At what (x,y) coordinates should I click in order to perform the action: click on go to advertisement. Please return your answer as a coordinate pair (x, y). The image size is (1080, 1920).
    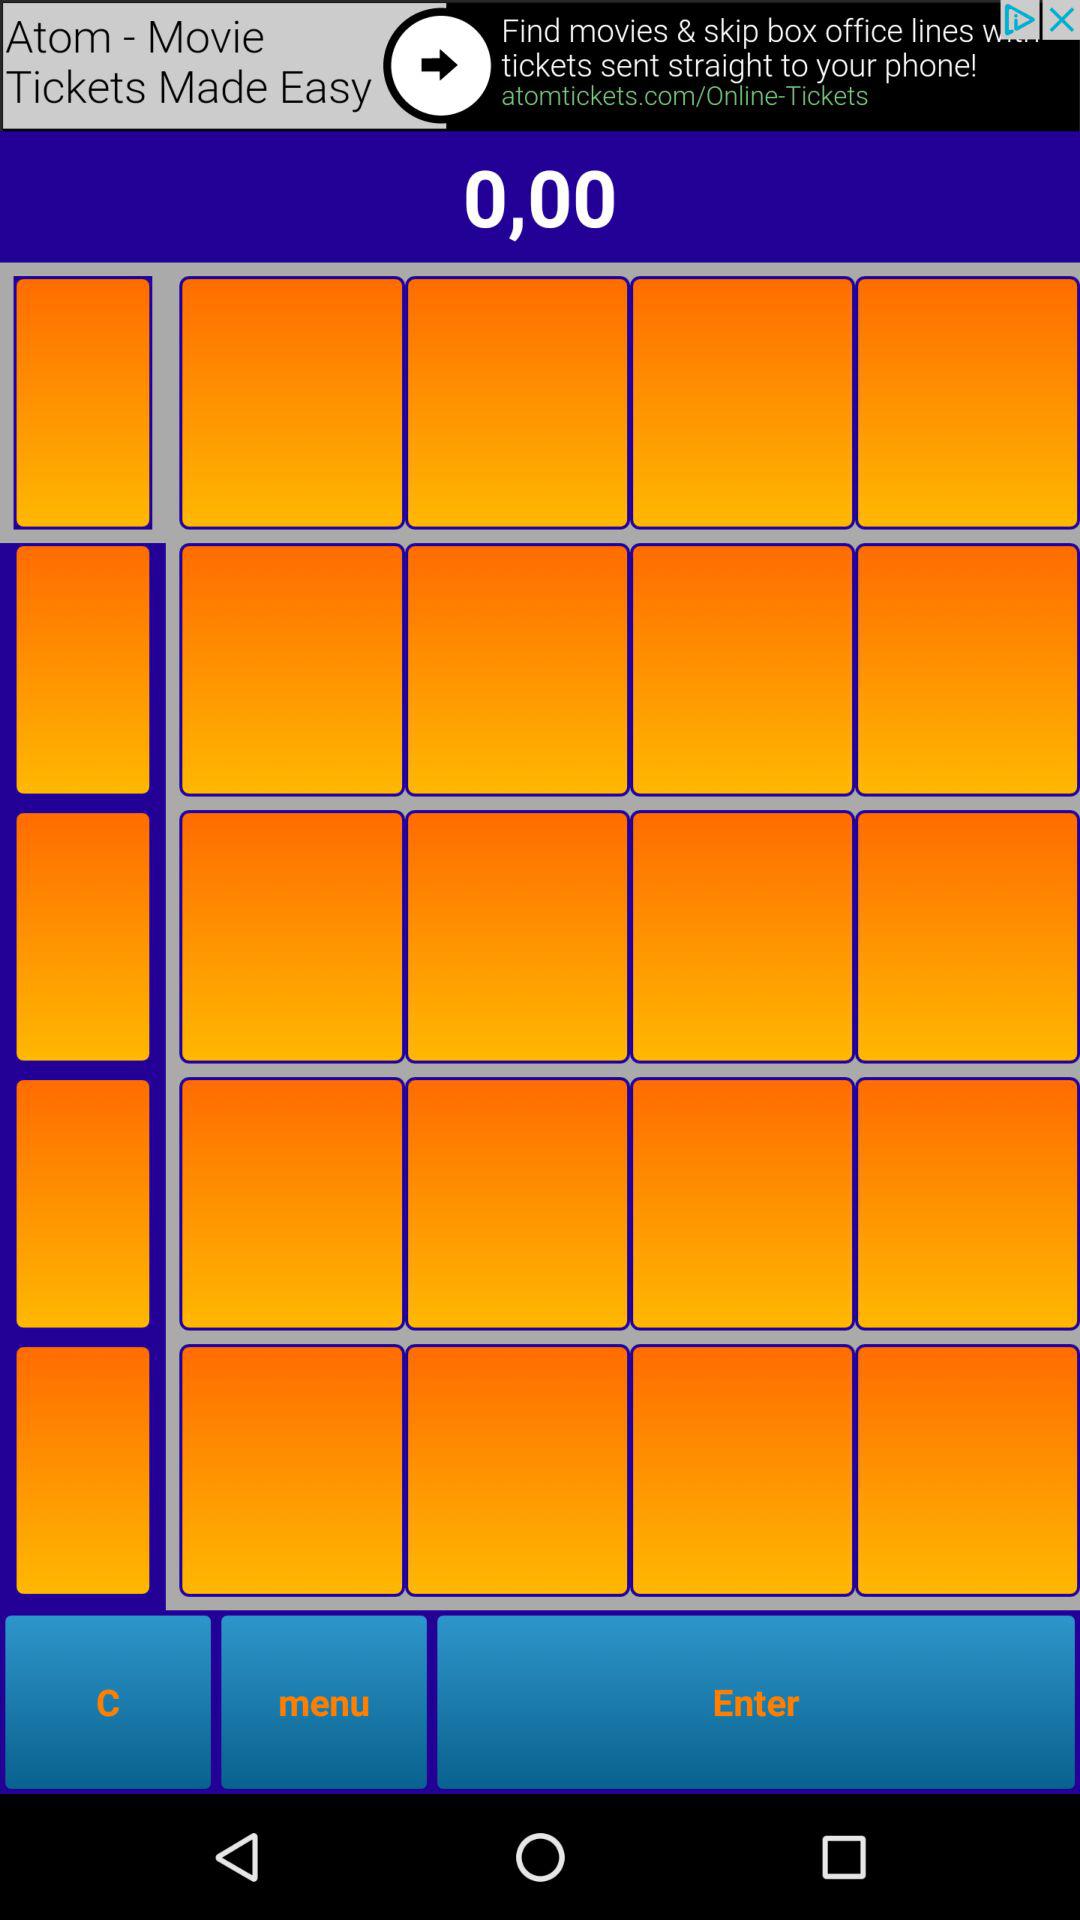
    Looking at the image, I should click on (82, 402).